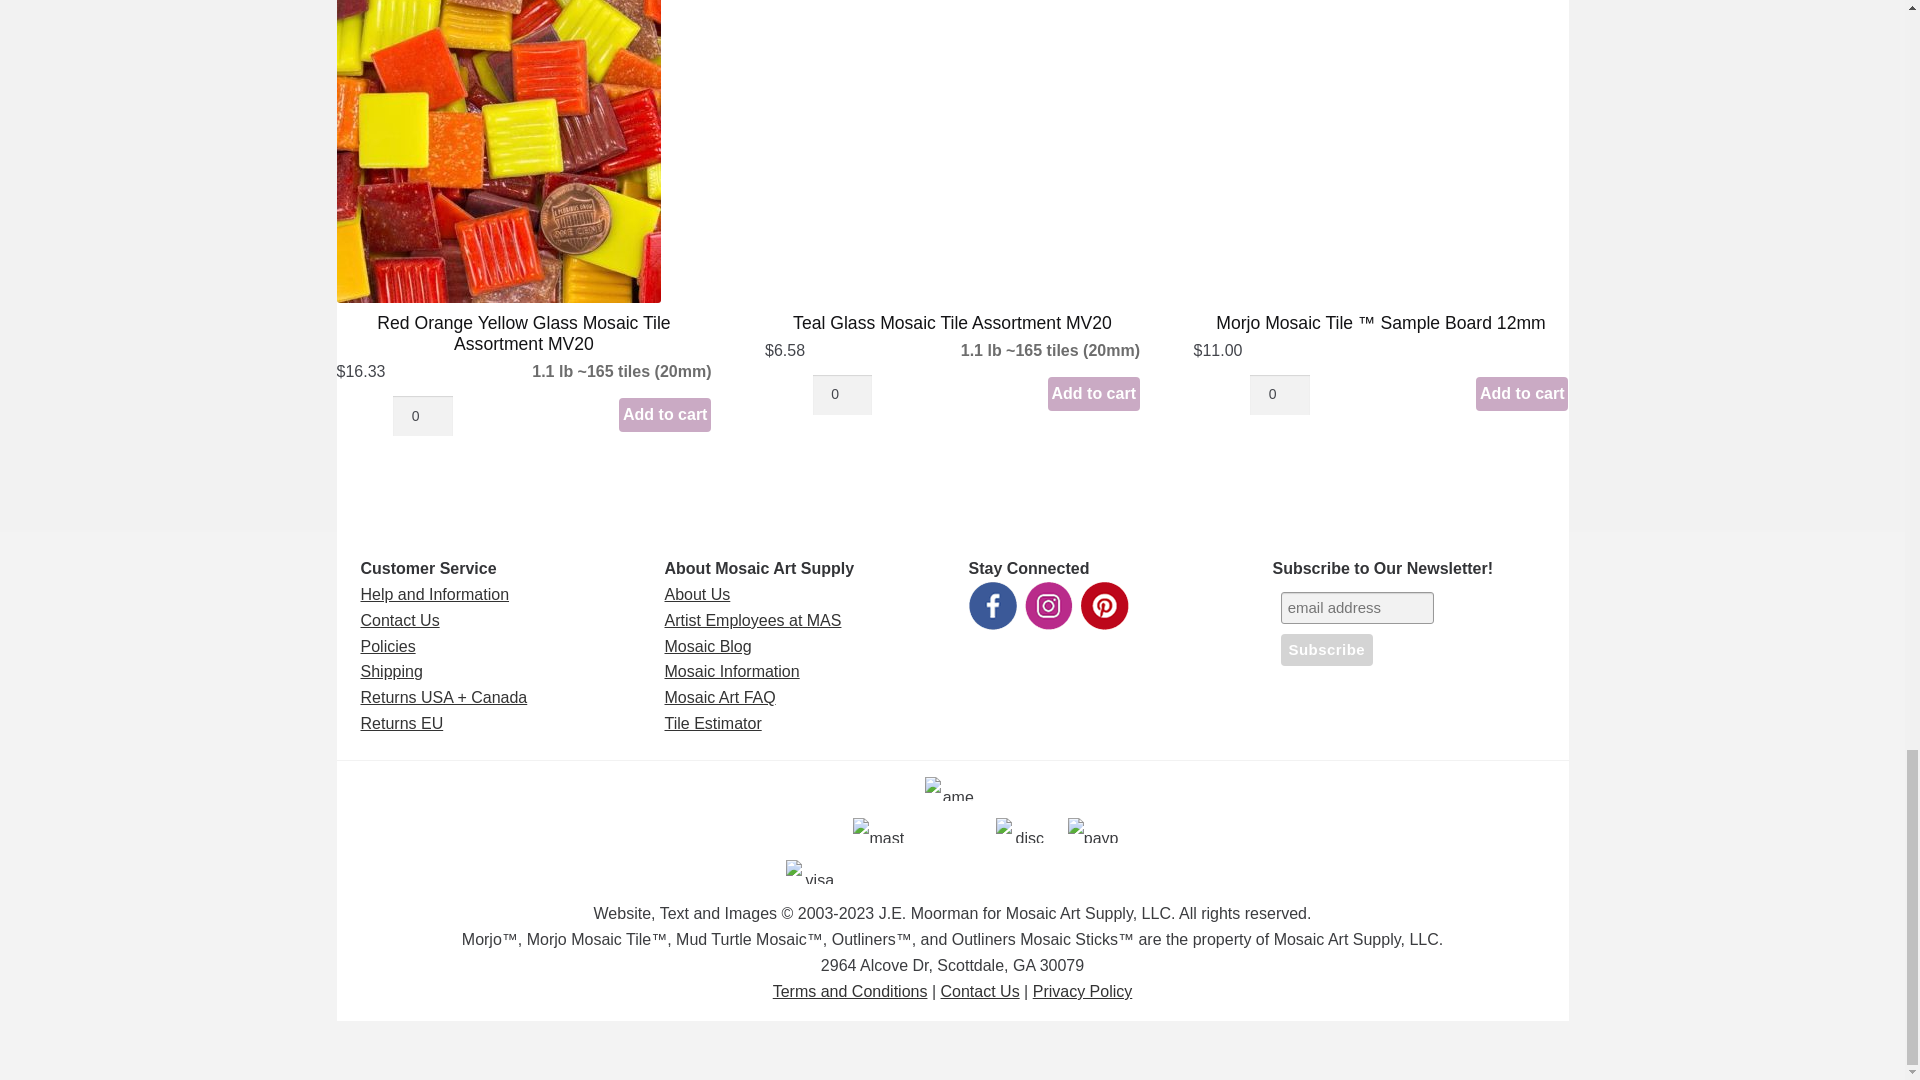  I want to click on PayPal, so click(1093, 830).